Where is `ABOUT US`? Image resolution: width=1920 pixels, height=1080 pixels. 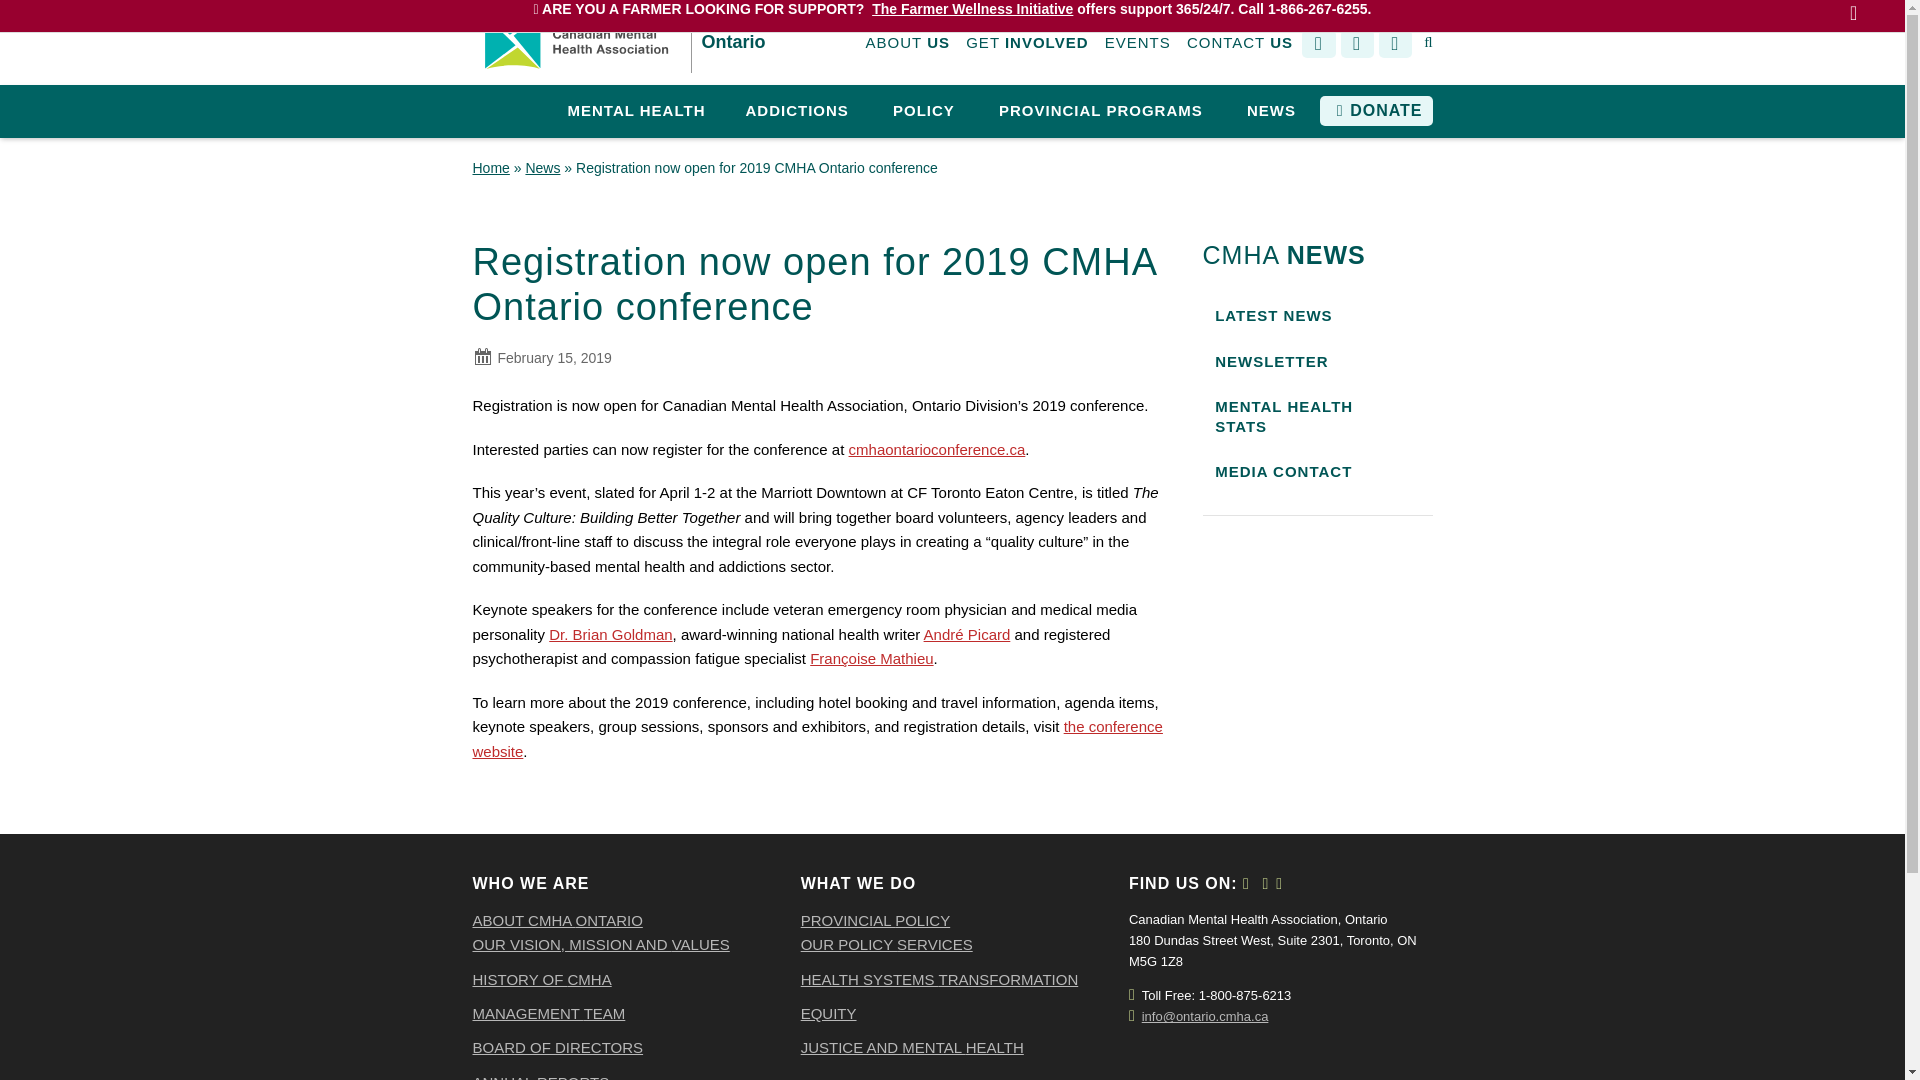
ABOUT US is located at coordinates (908, 44).